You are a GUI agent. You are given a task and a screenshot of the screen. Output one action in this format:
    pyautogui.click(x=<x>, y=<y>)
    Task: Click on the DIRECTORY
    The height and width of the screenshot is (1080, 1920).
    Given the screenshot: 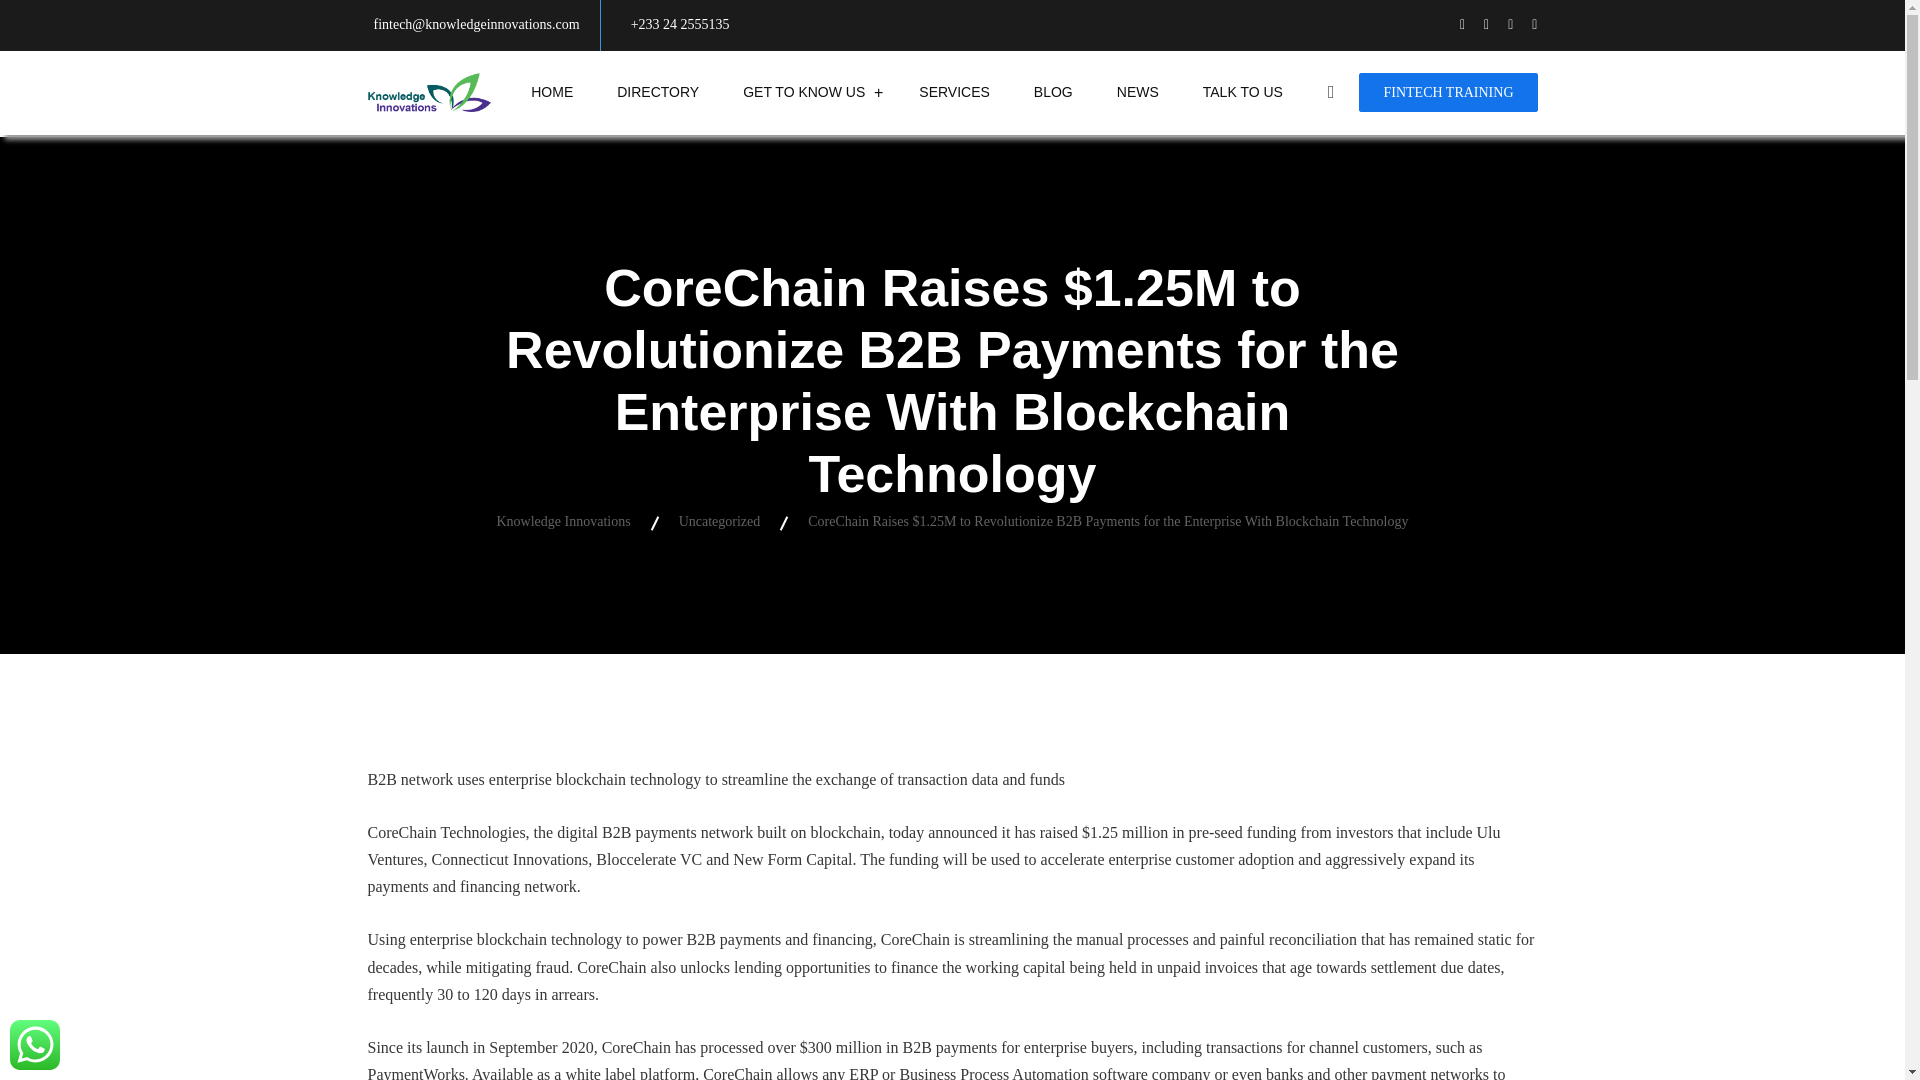 What is the action you would take?
    pyautogui.click(x=658, y=92)
    